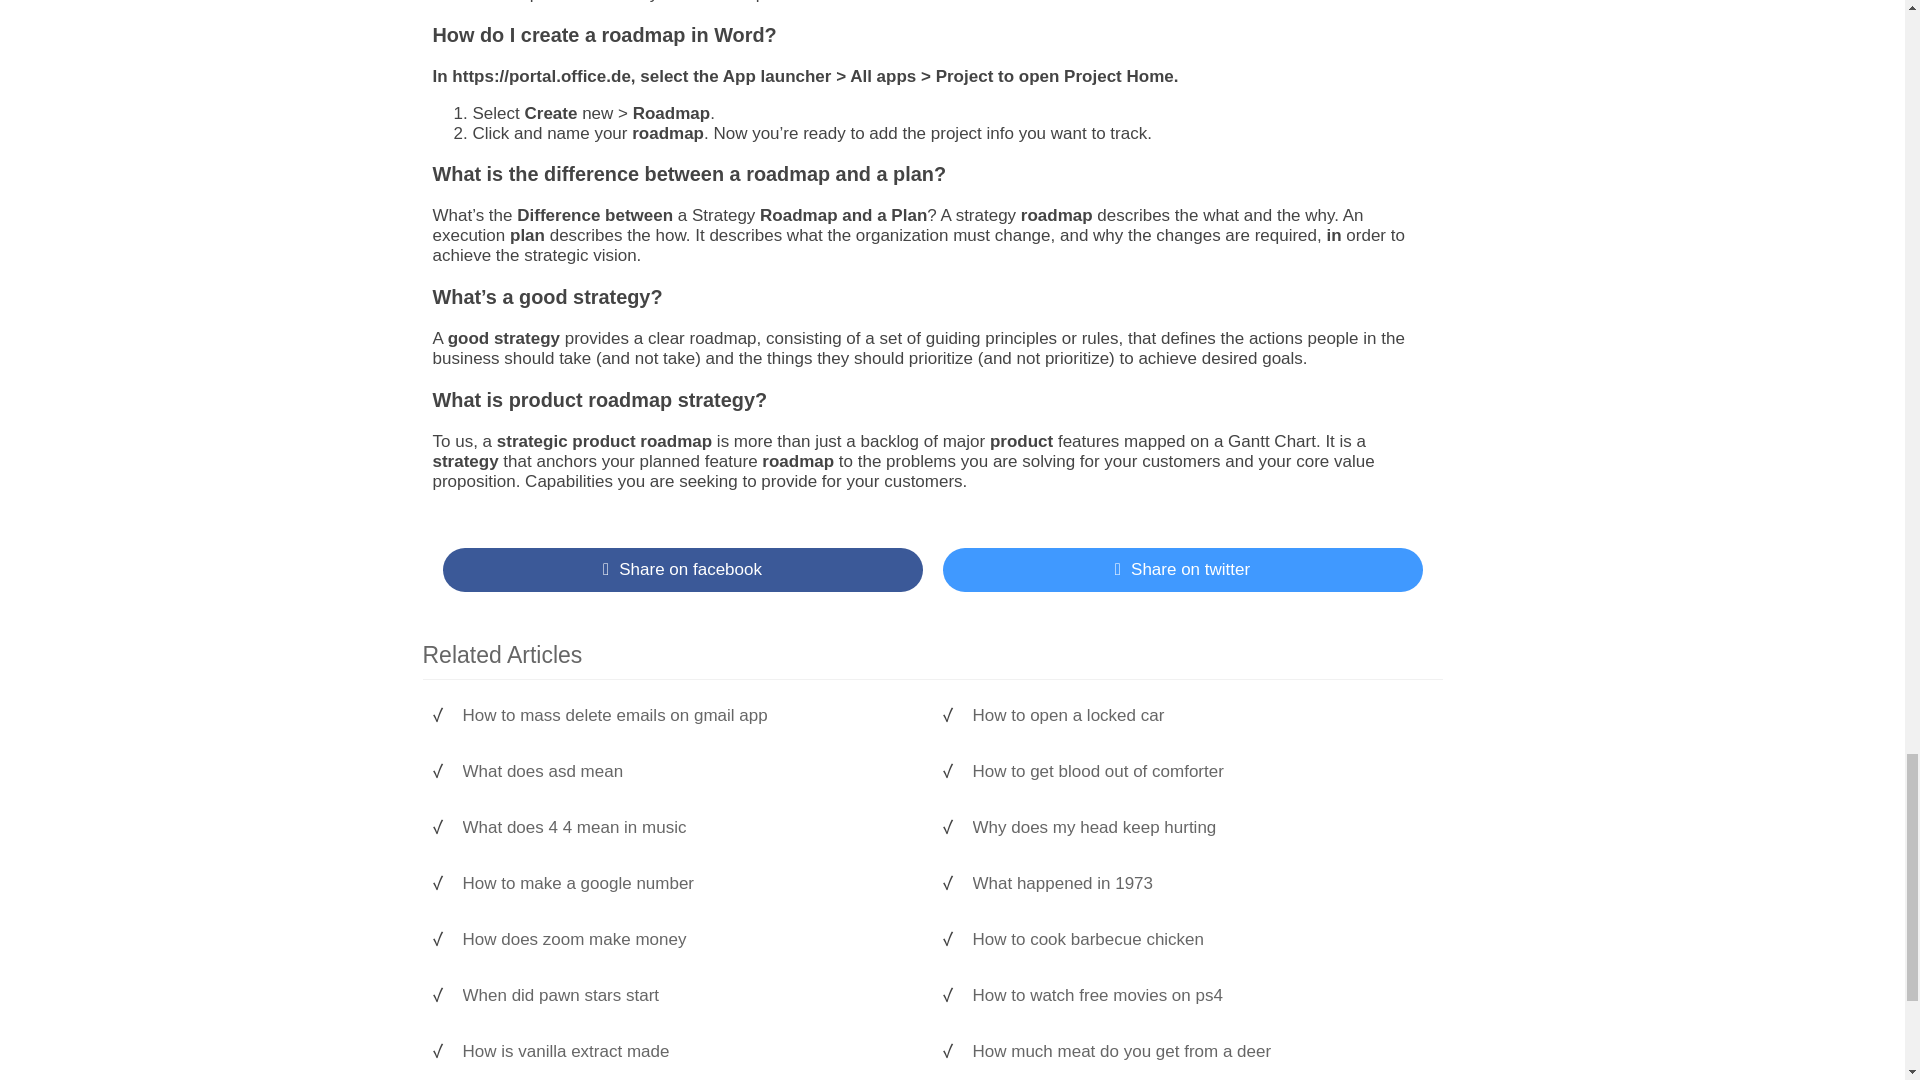  What do you see at coordinates (1196, 1052) in the screenshot?
I see `How much meat do you get from a deer` at bounding box center [1196, 1052].